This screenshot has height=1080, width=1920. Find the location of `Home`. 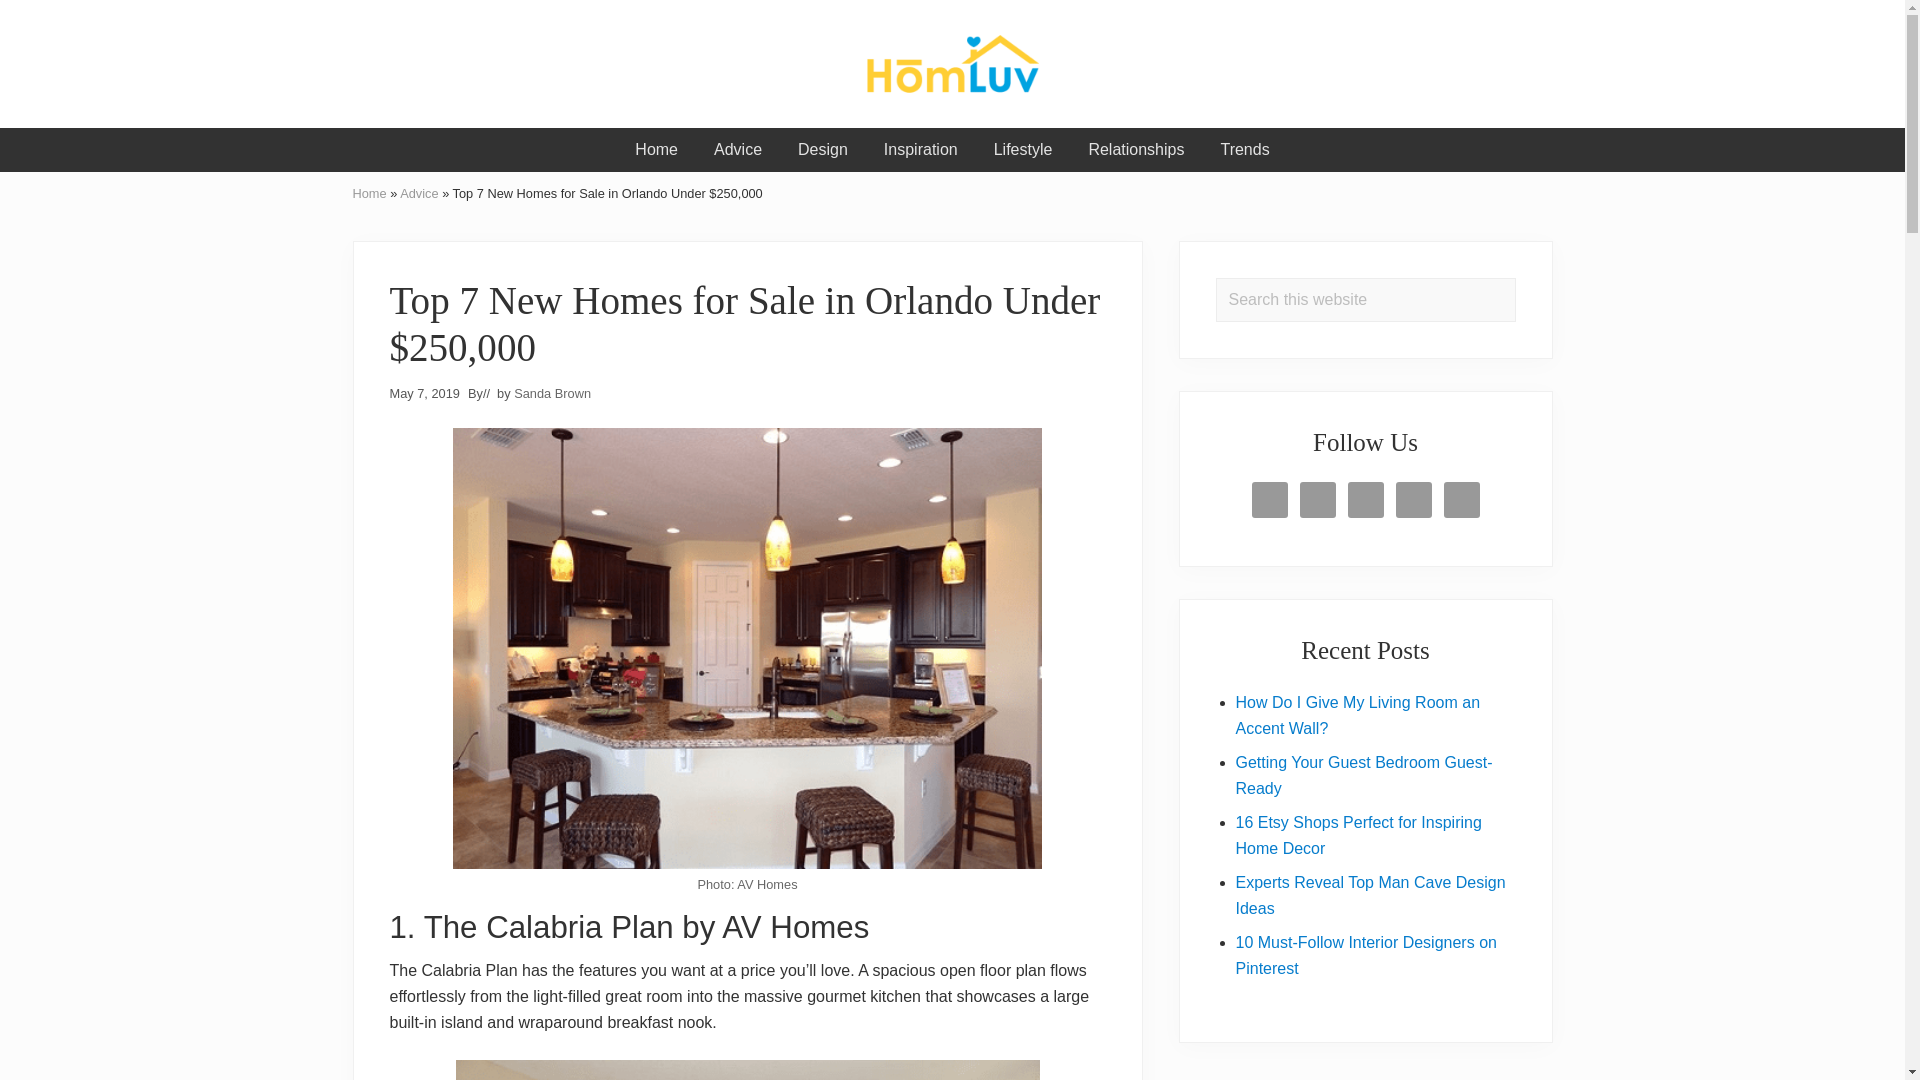

Home is located at coordinates (368, 192).